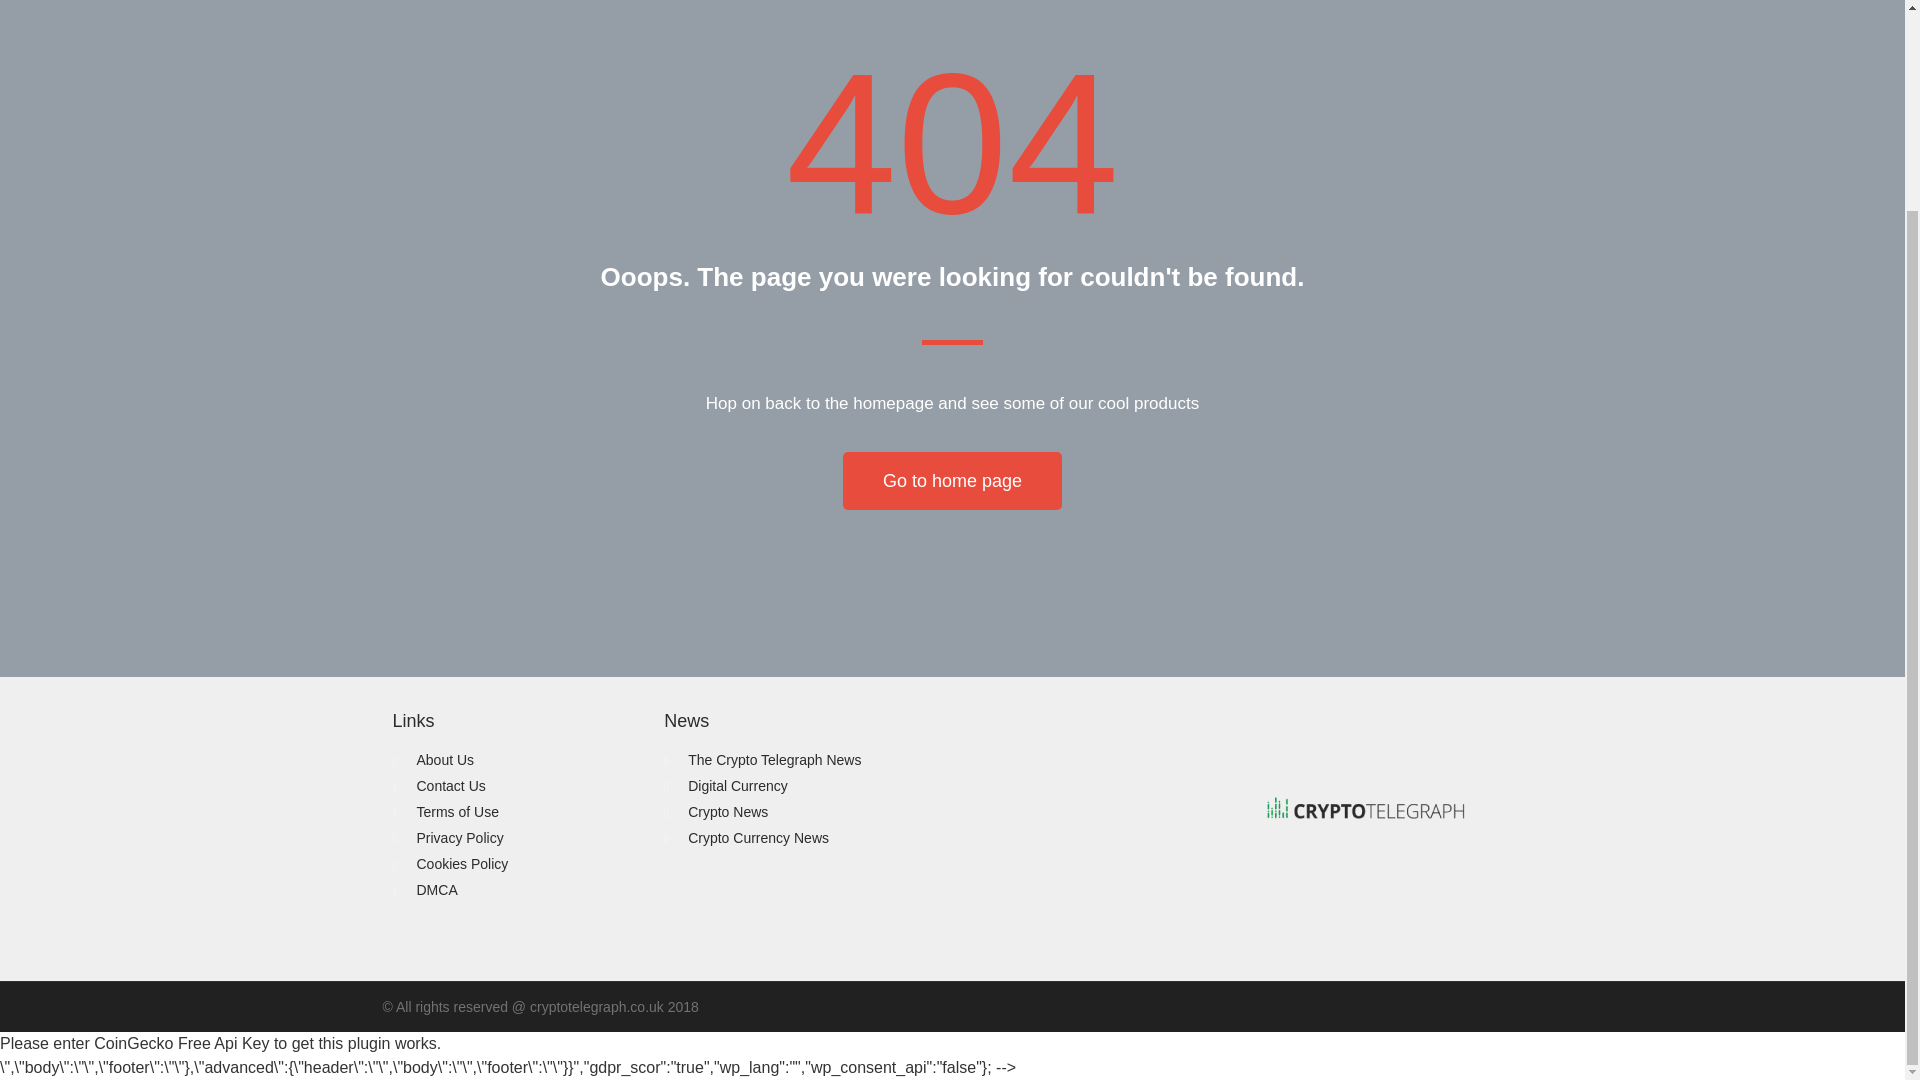 The image size is (1920, 1080). I want to click on Terms of Use, so click(517, 812).